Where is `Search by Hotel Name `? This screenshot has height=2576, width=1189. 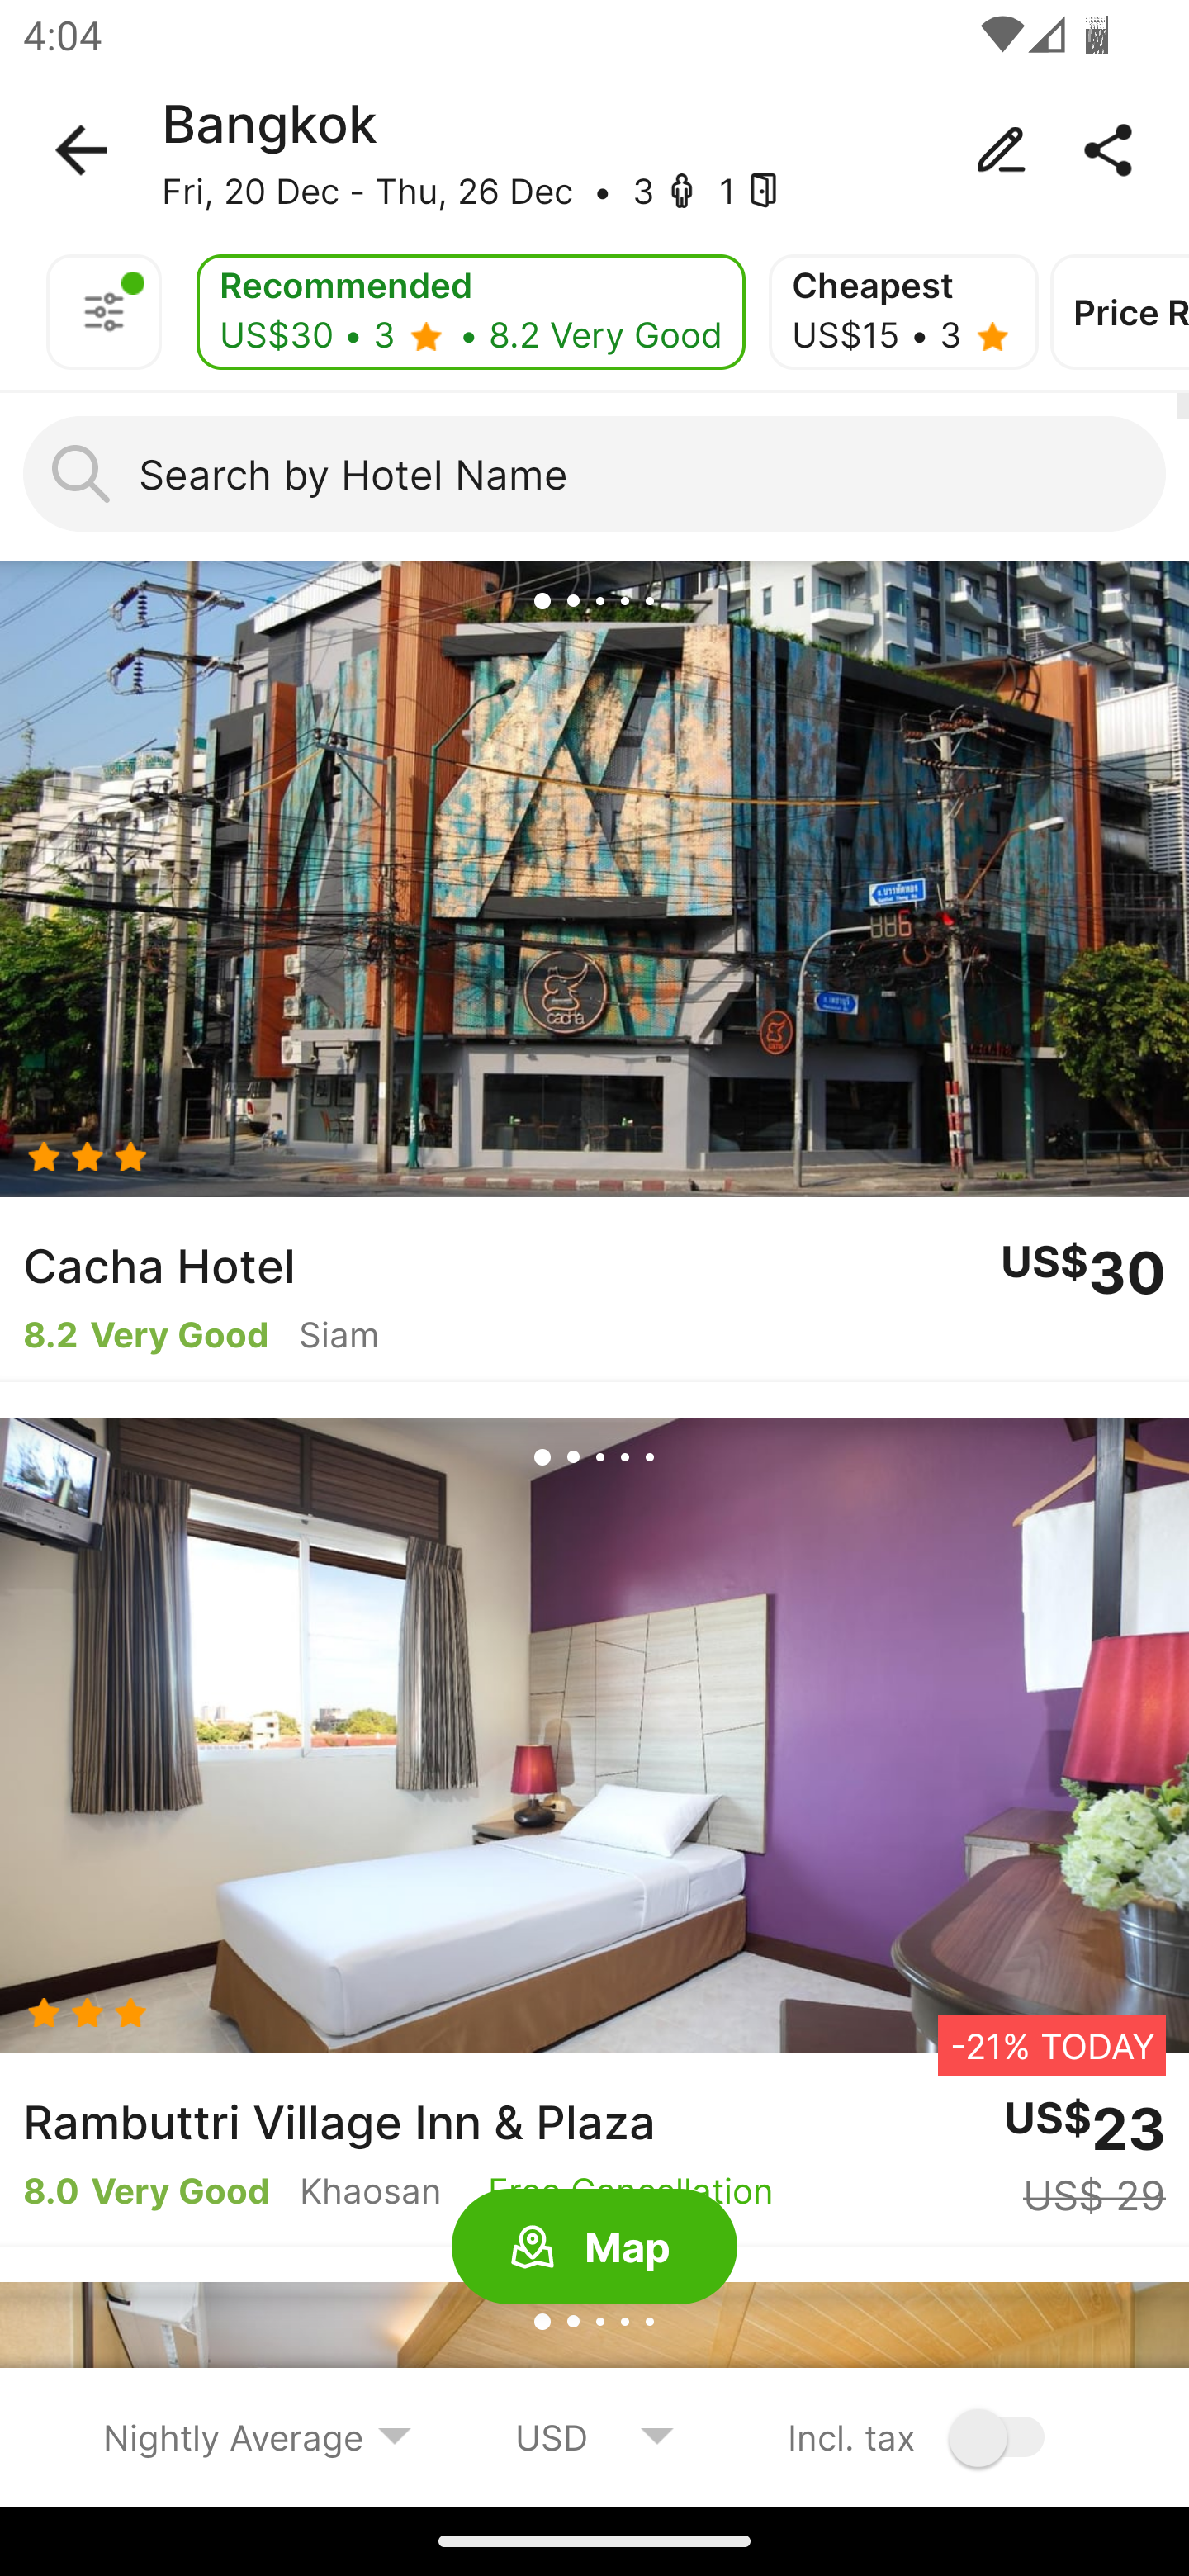
Search by Hotel Name  is located at coordinates (594, 474).